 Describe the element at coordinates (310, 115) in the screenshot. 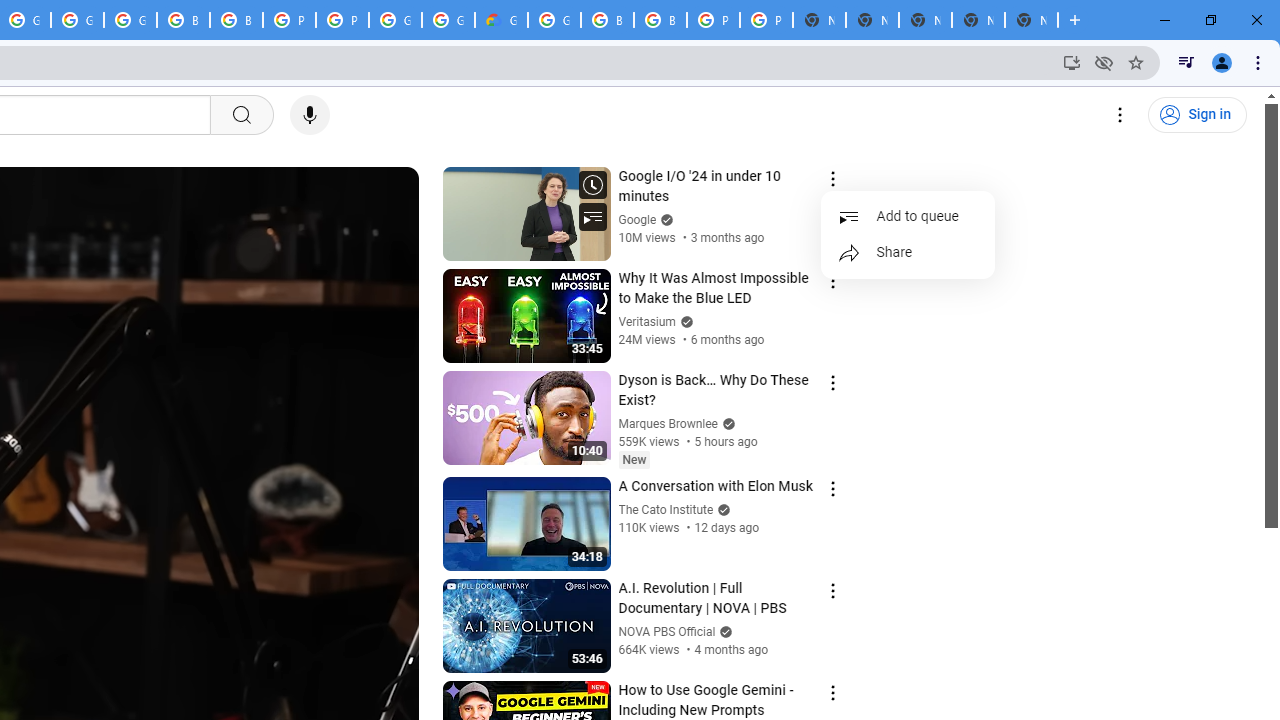

I see `Search with your voice` at that location.